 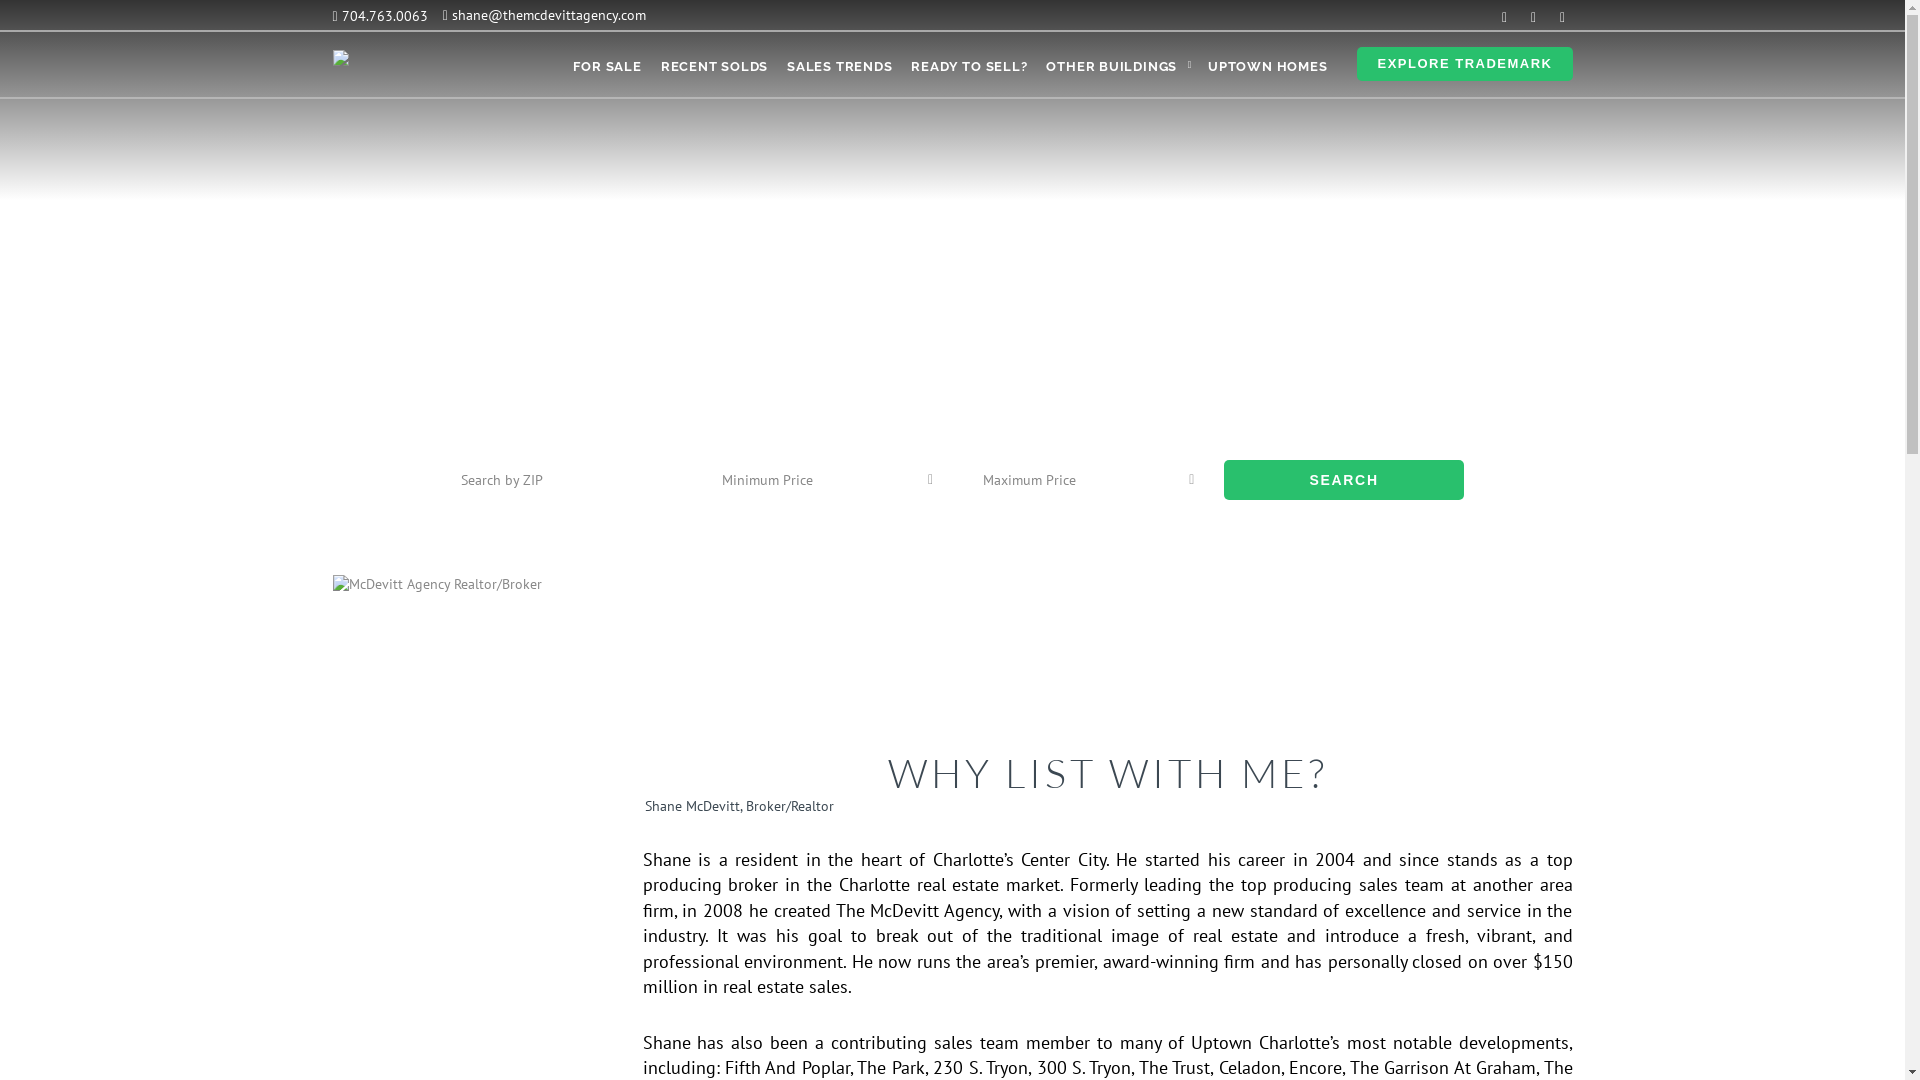 What do you see at coordinates (714, 67) in the screenshot?
I see `RECENT SOLDS` at bounding box center [714, 67].